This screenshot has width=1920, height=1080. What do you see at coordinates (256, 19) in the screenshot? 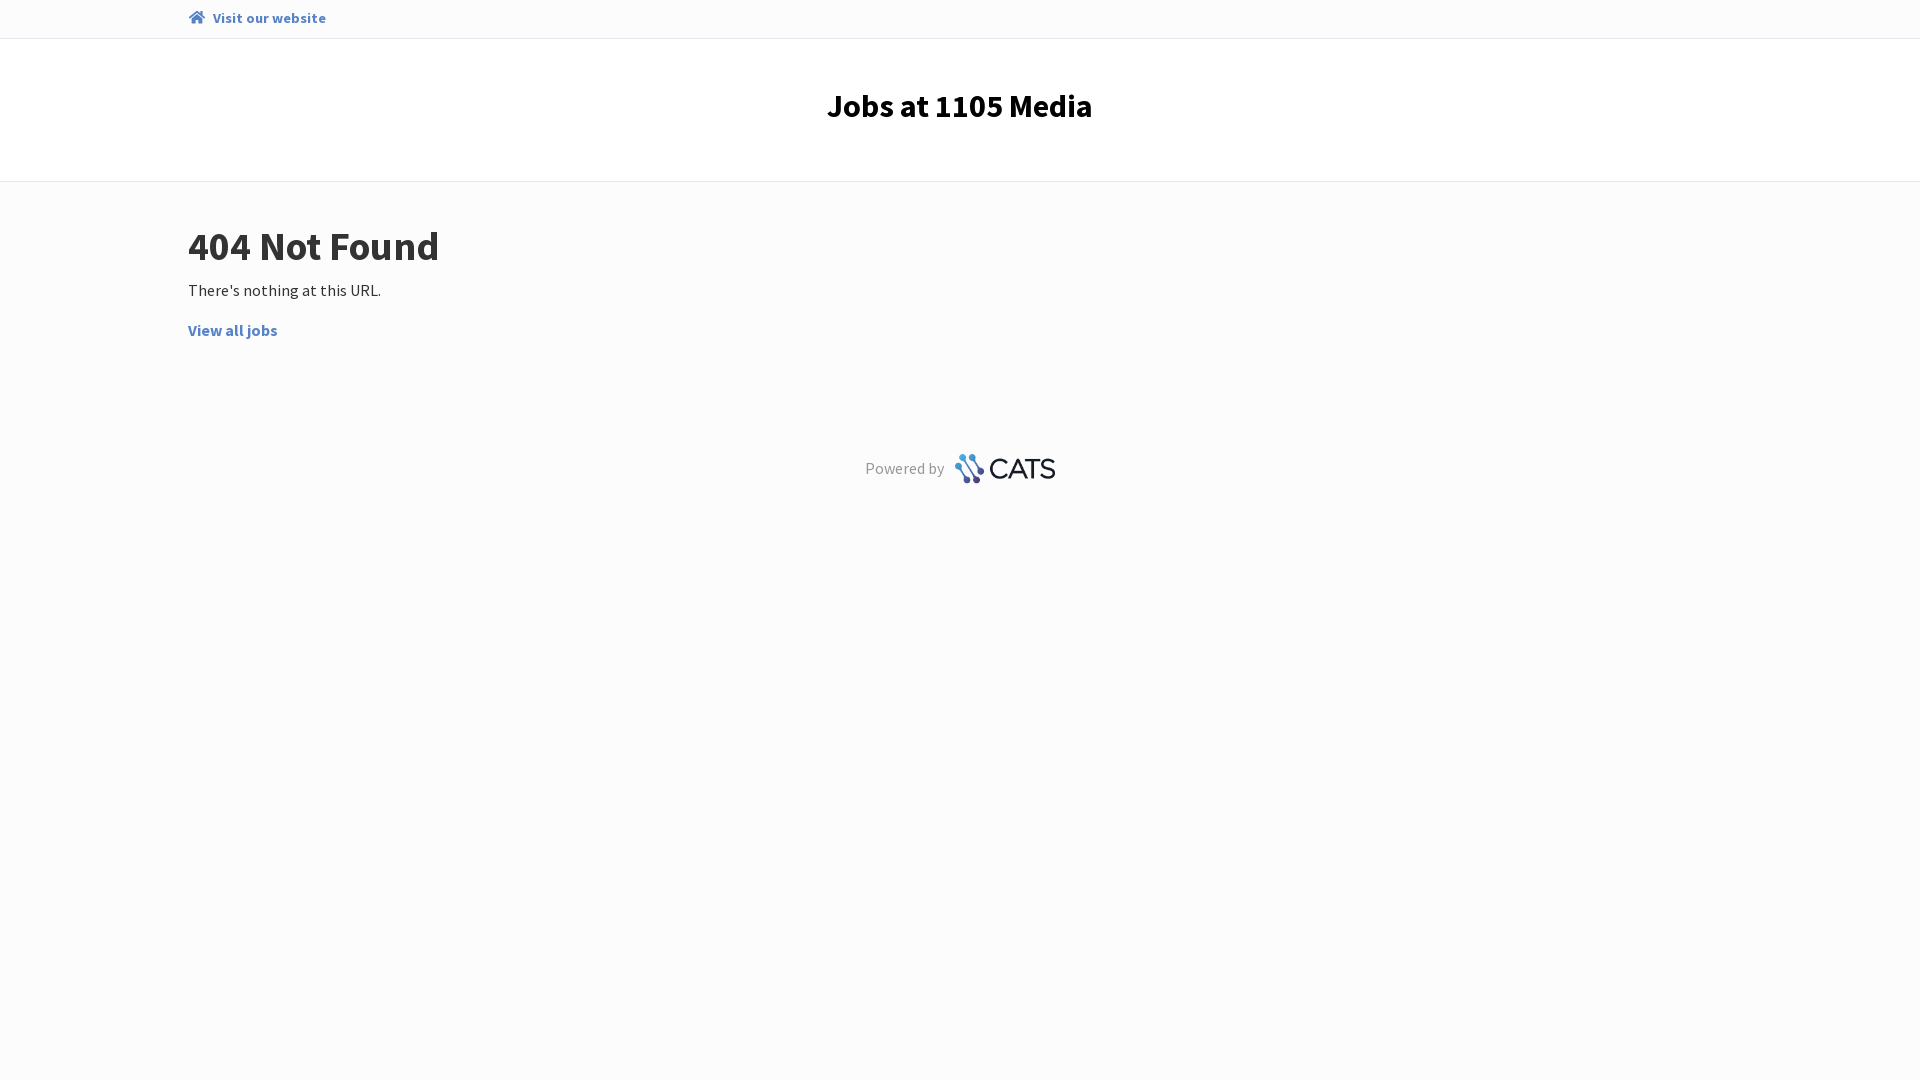
I see `Visit our website` at bounding box center [256, 19].